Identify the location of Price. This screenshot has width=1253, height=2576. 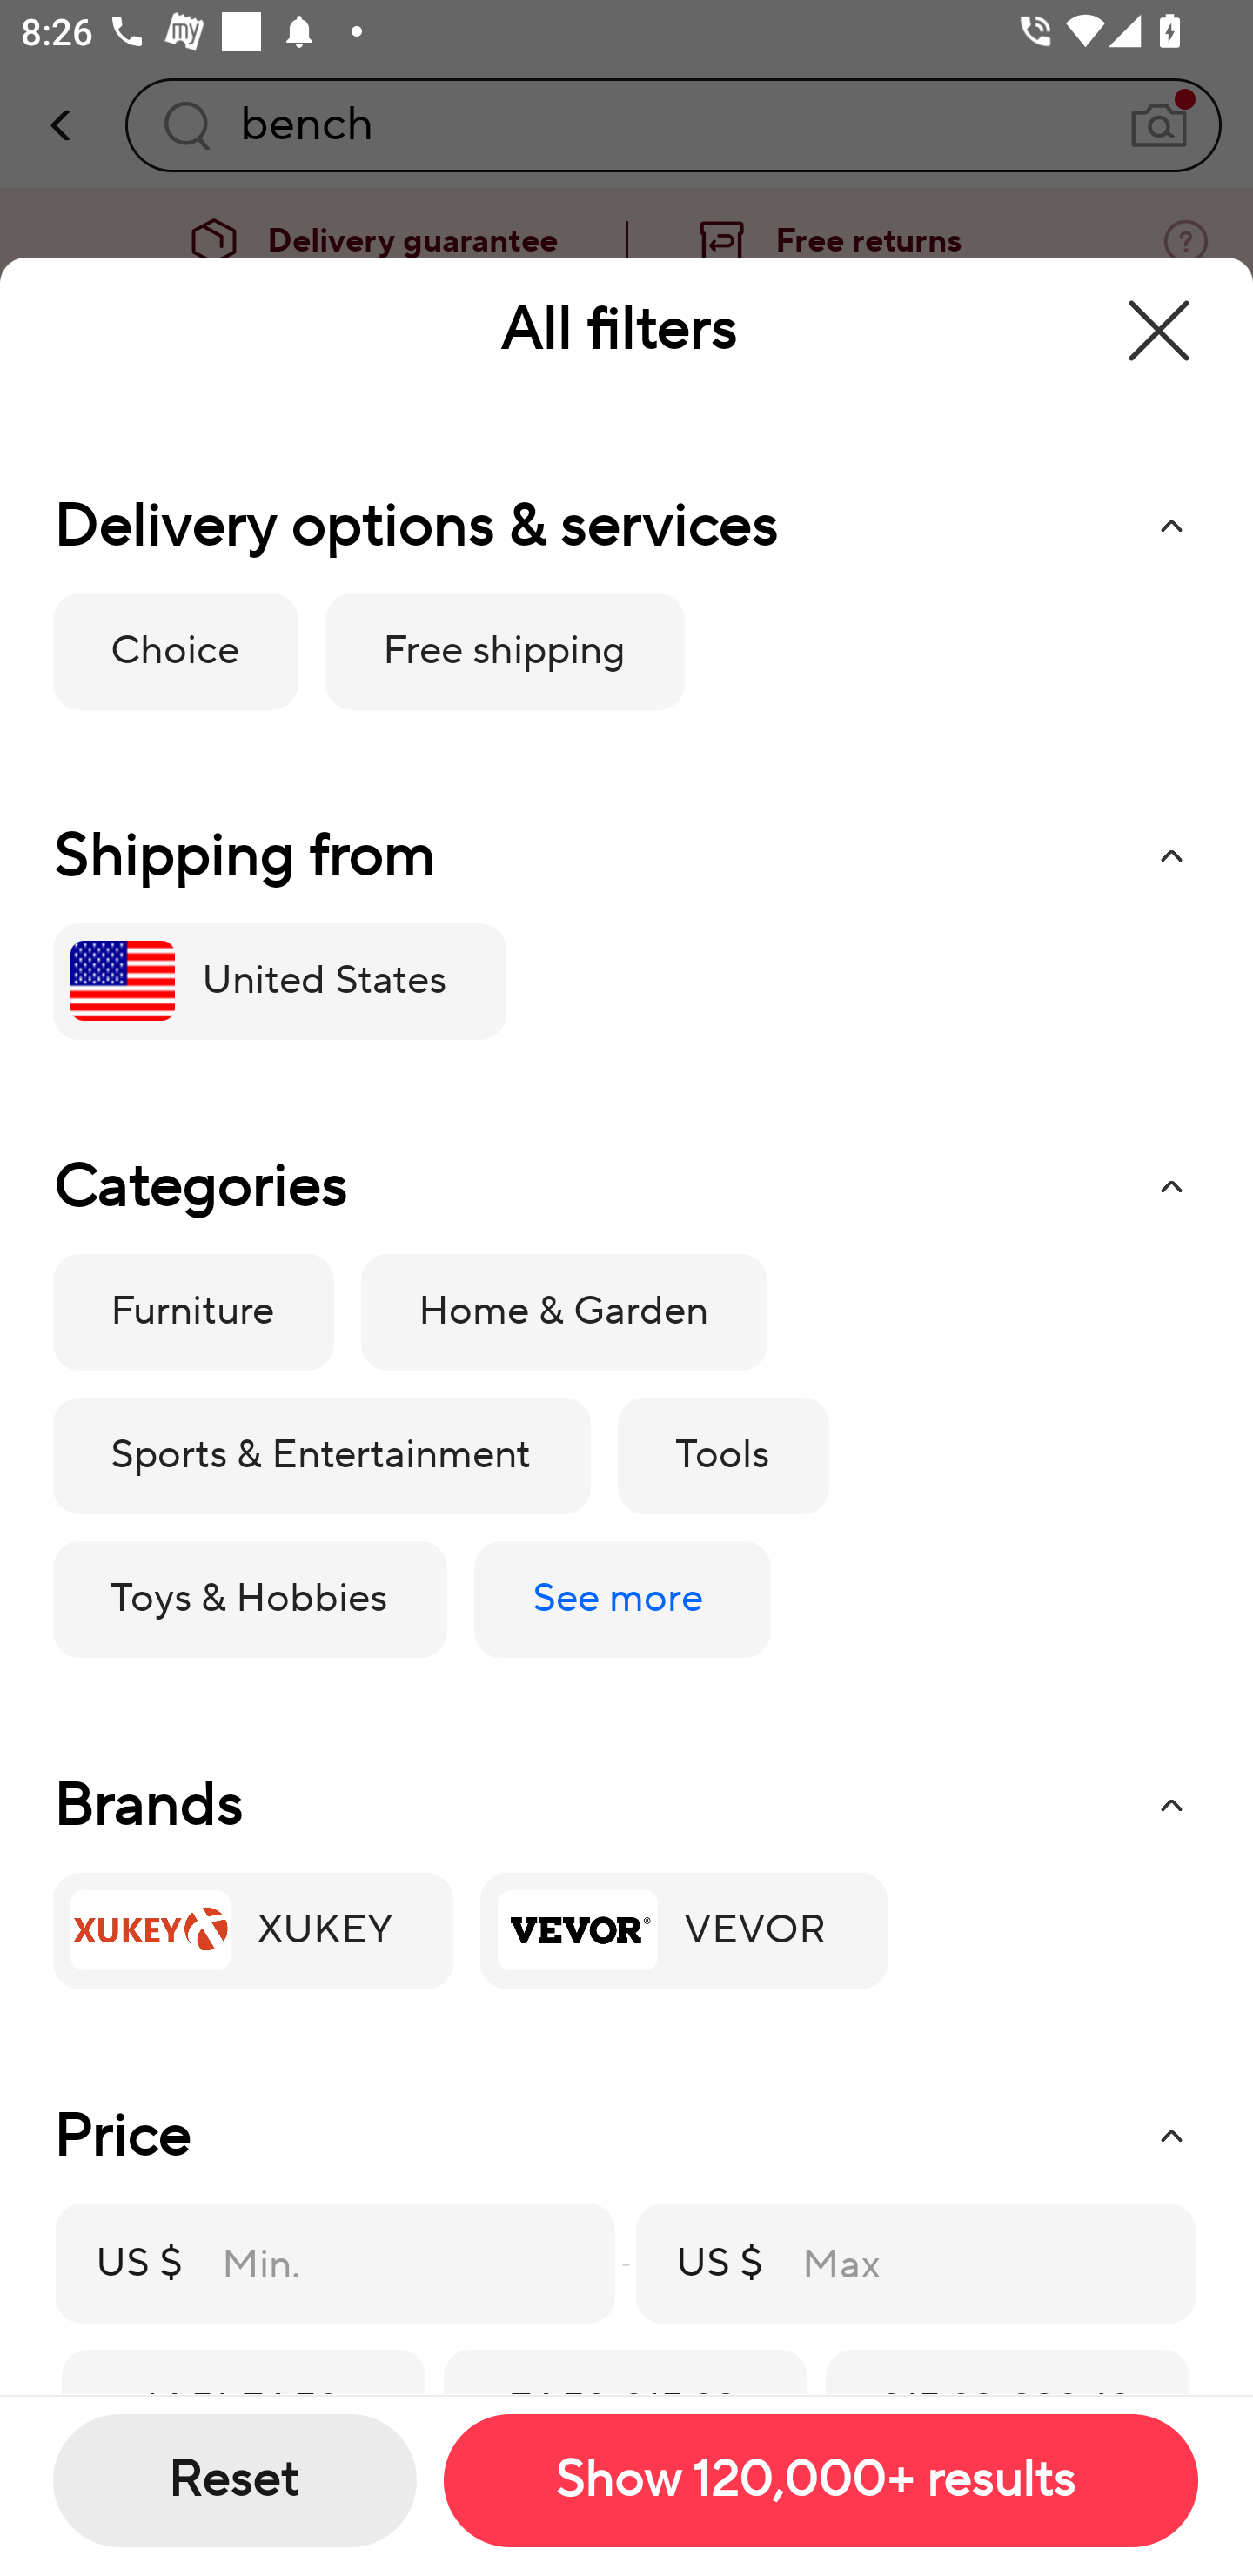
(626, 2136).